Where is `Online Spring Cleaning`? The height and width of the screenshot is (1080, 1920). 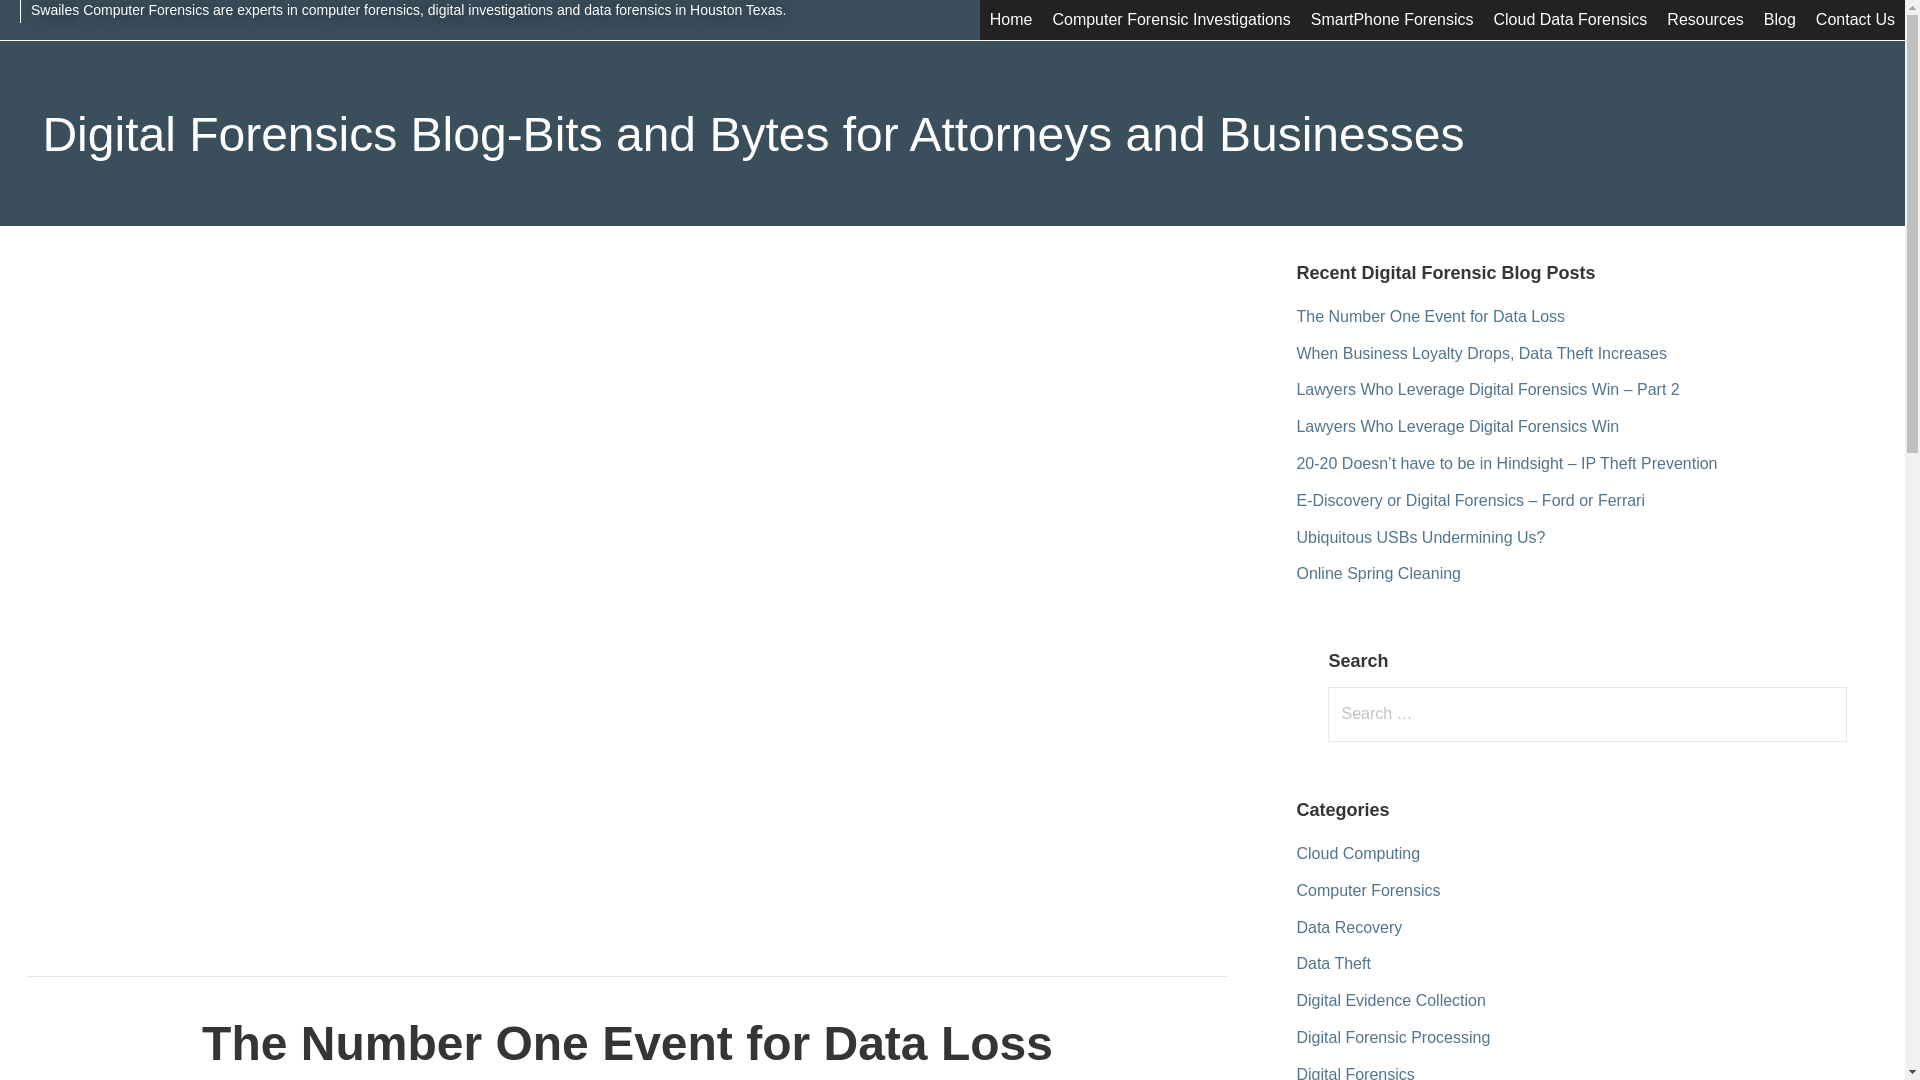
Online Spring Cleaning is located at coordinates (1378, 573).